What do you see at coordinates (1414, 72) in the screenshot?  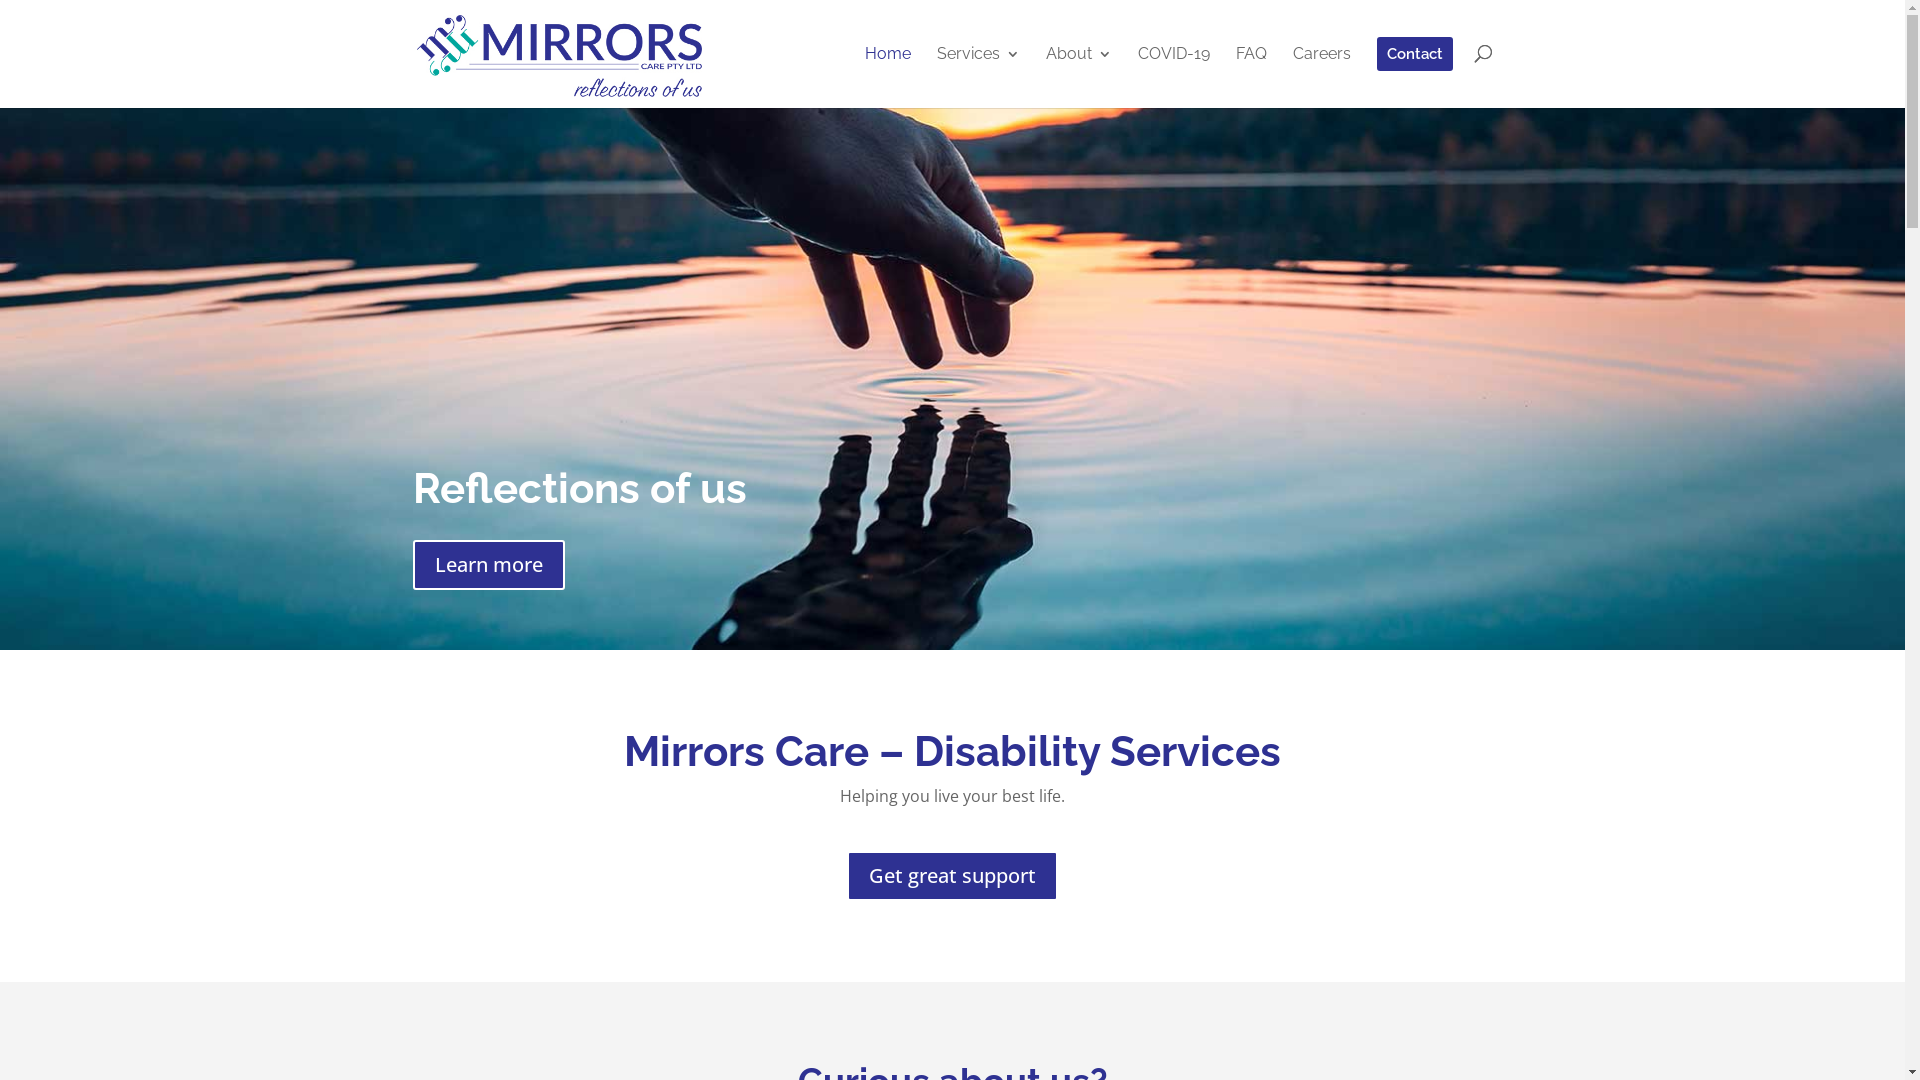 I see `Contact` at bounding box center [1414, 72].